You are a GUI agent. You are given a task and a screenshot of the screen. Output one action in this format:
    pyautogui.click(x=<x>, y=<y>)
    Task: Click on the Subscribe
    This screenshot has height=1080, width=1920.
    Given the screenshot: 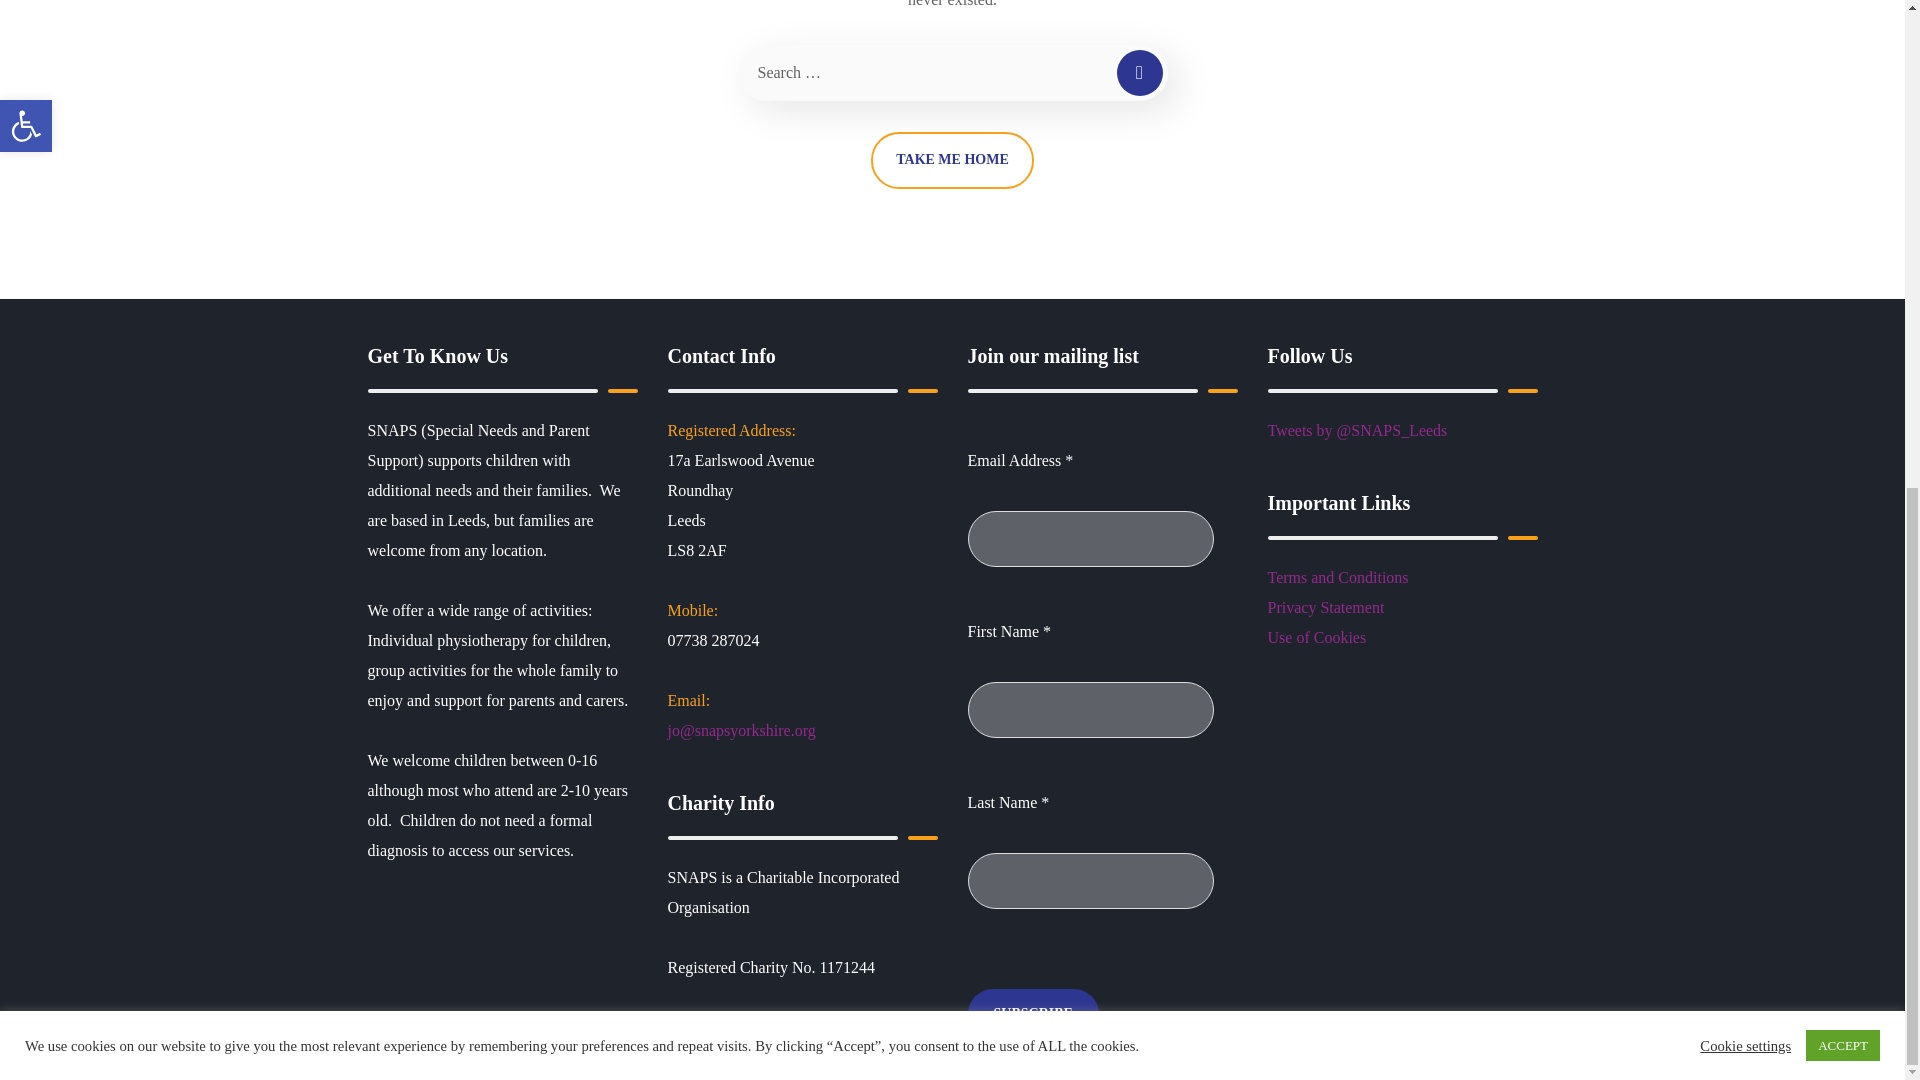 What is the action you would take?
    pyautogui.click(x=1032, y=1014)
    